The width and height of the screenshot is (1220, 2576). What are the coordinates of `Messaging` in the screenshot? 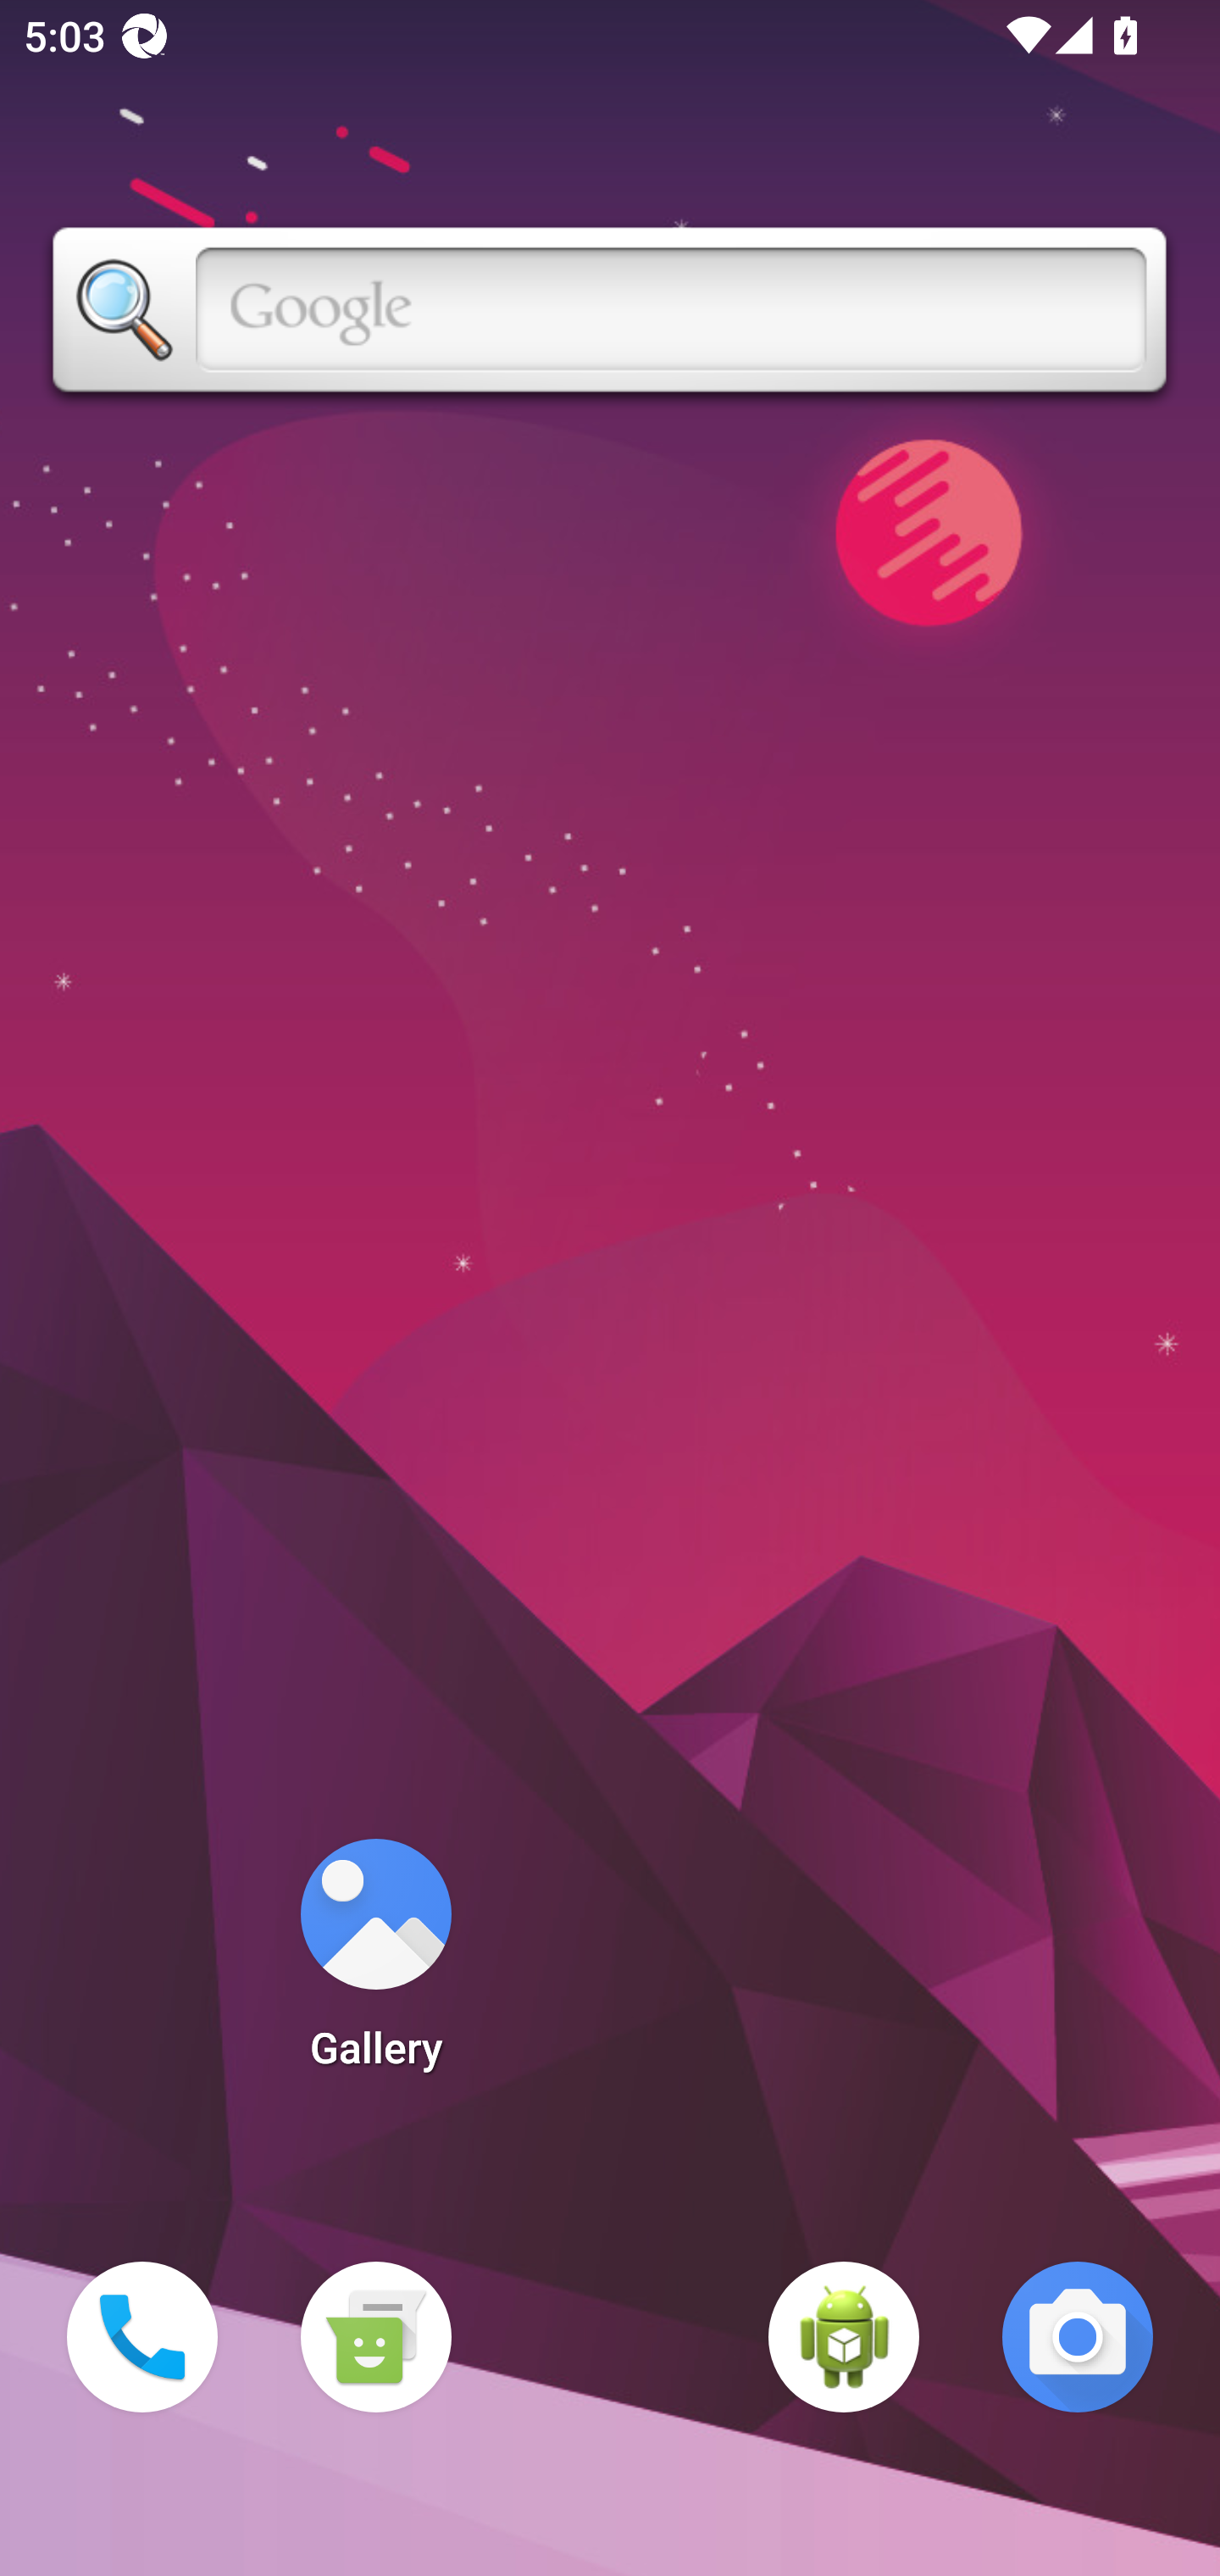 It's located at (375, 2337).